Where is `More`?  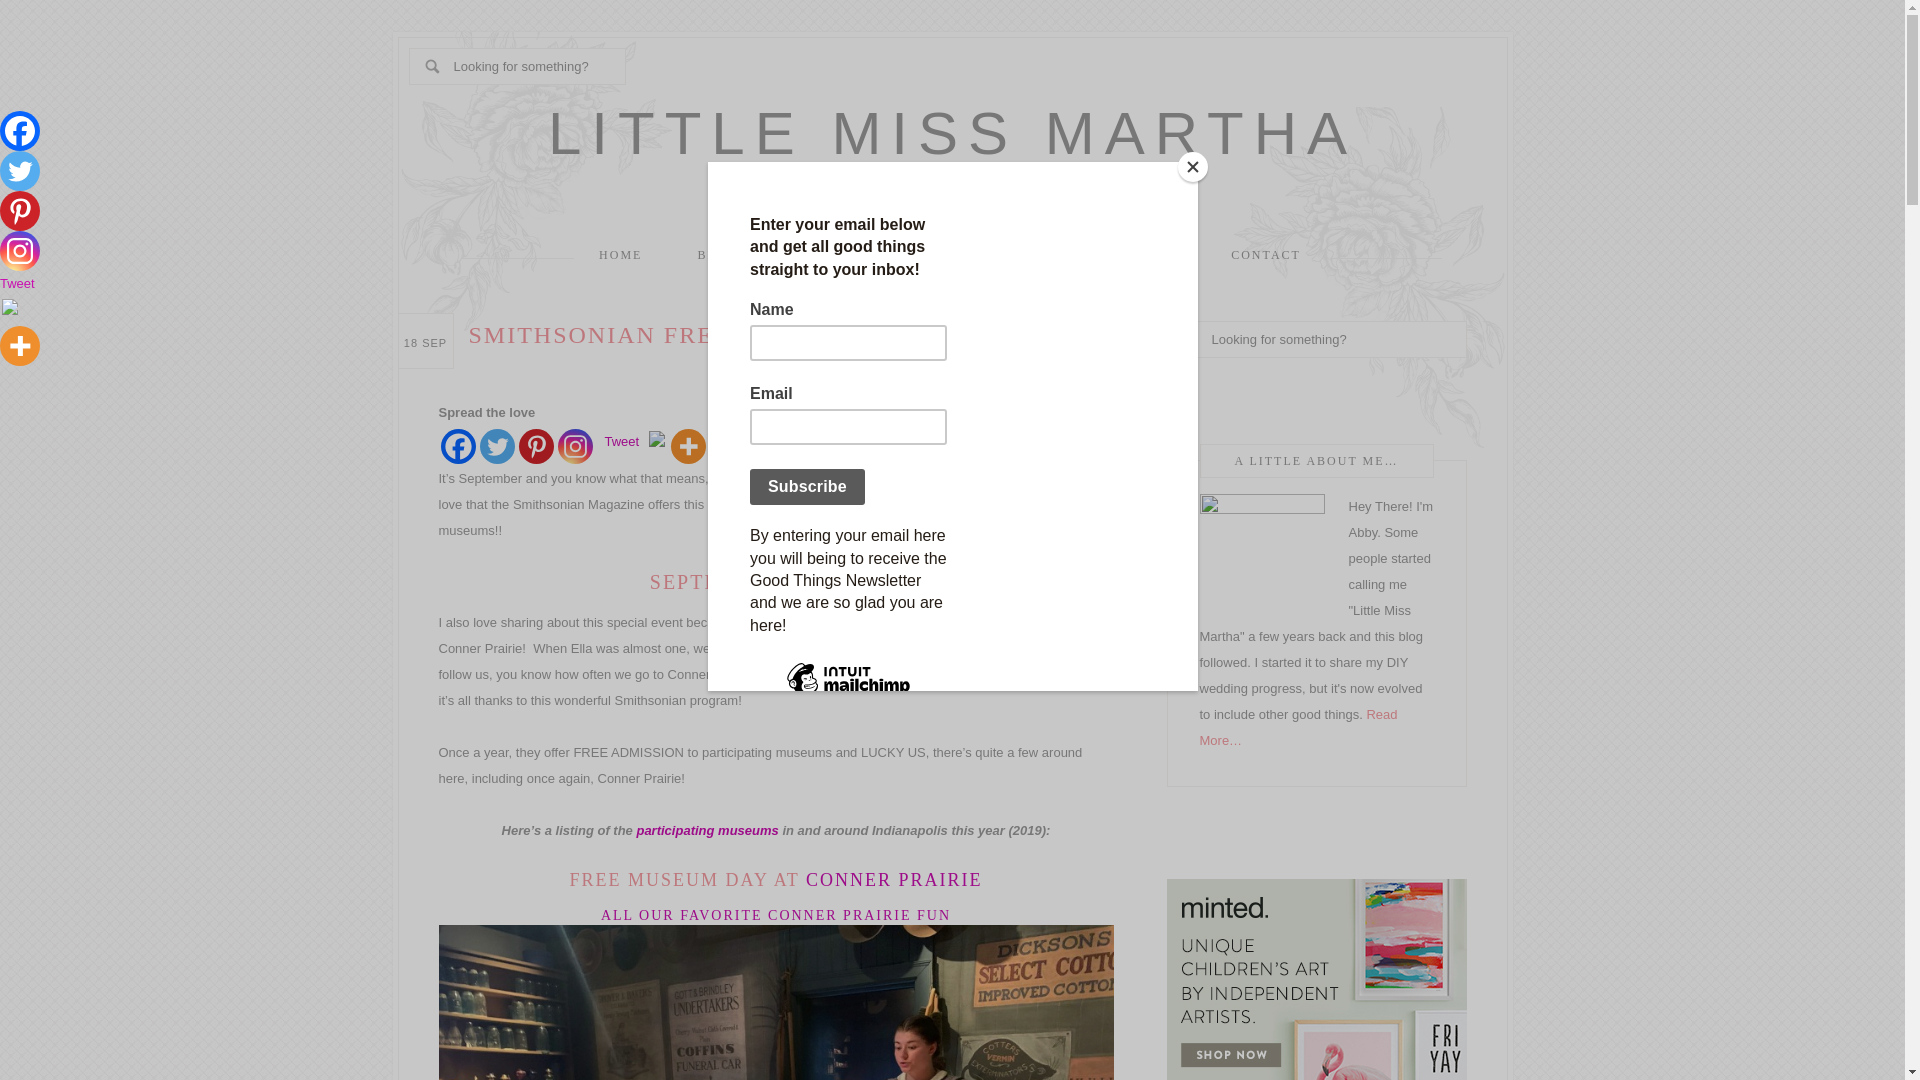 More is located at coordinates (20, 346).